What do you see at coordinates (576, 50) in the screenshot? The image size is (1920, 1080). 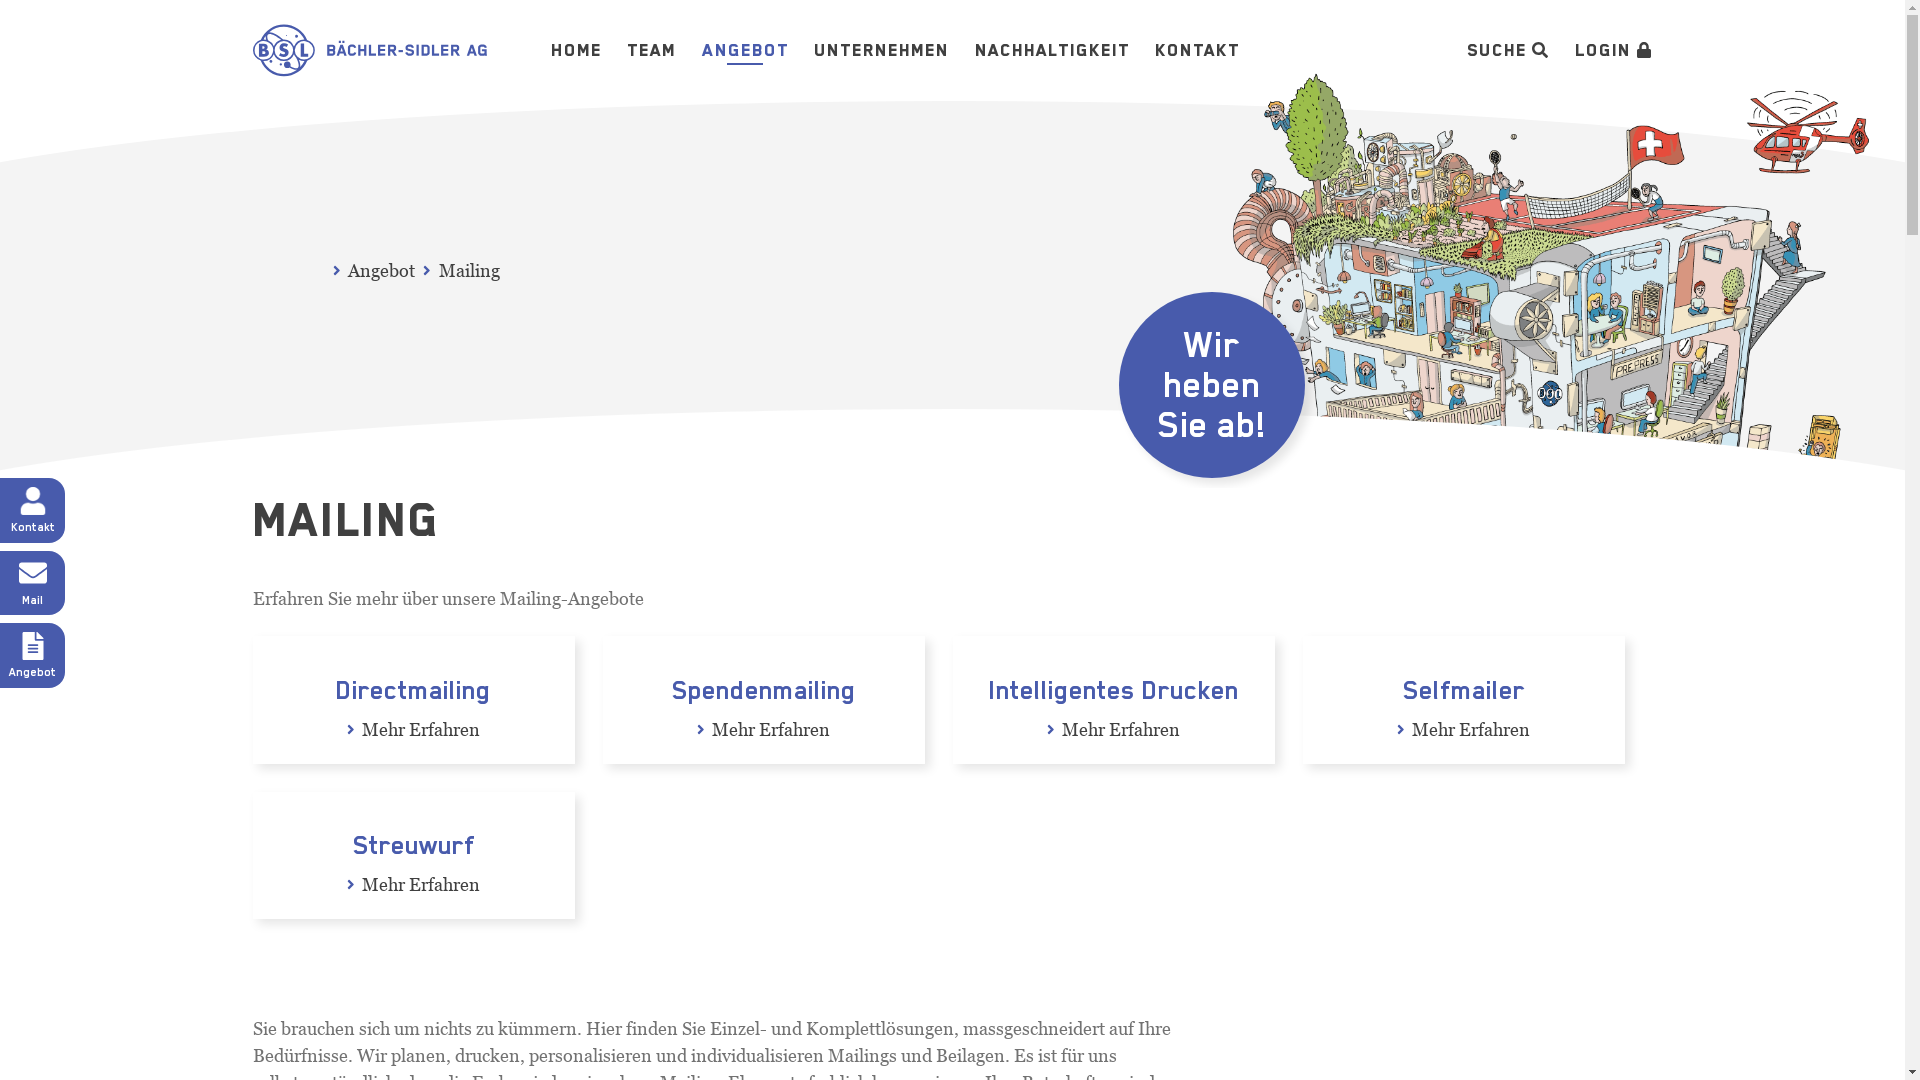 I see `Home` at bounding box center [576, 50].